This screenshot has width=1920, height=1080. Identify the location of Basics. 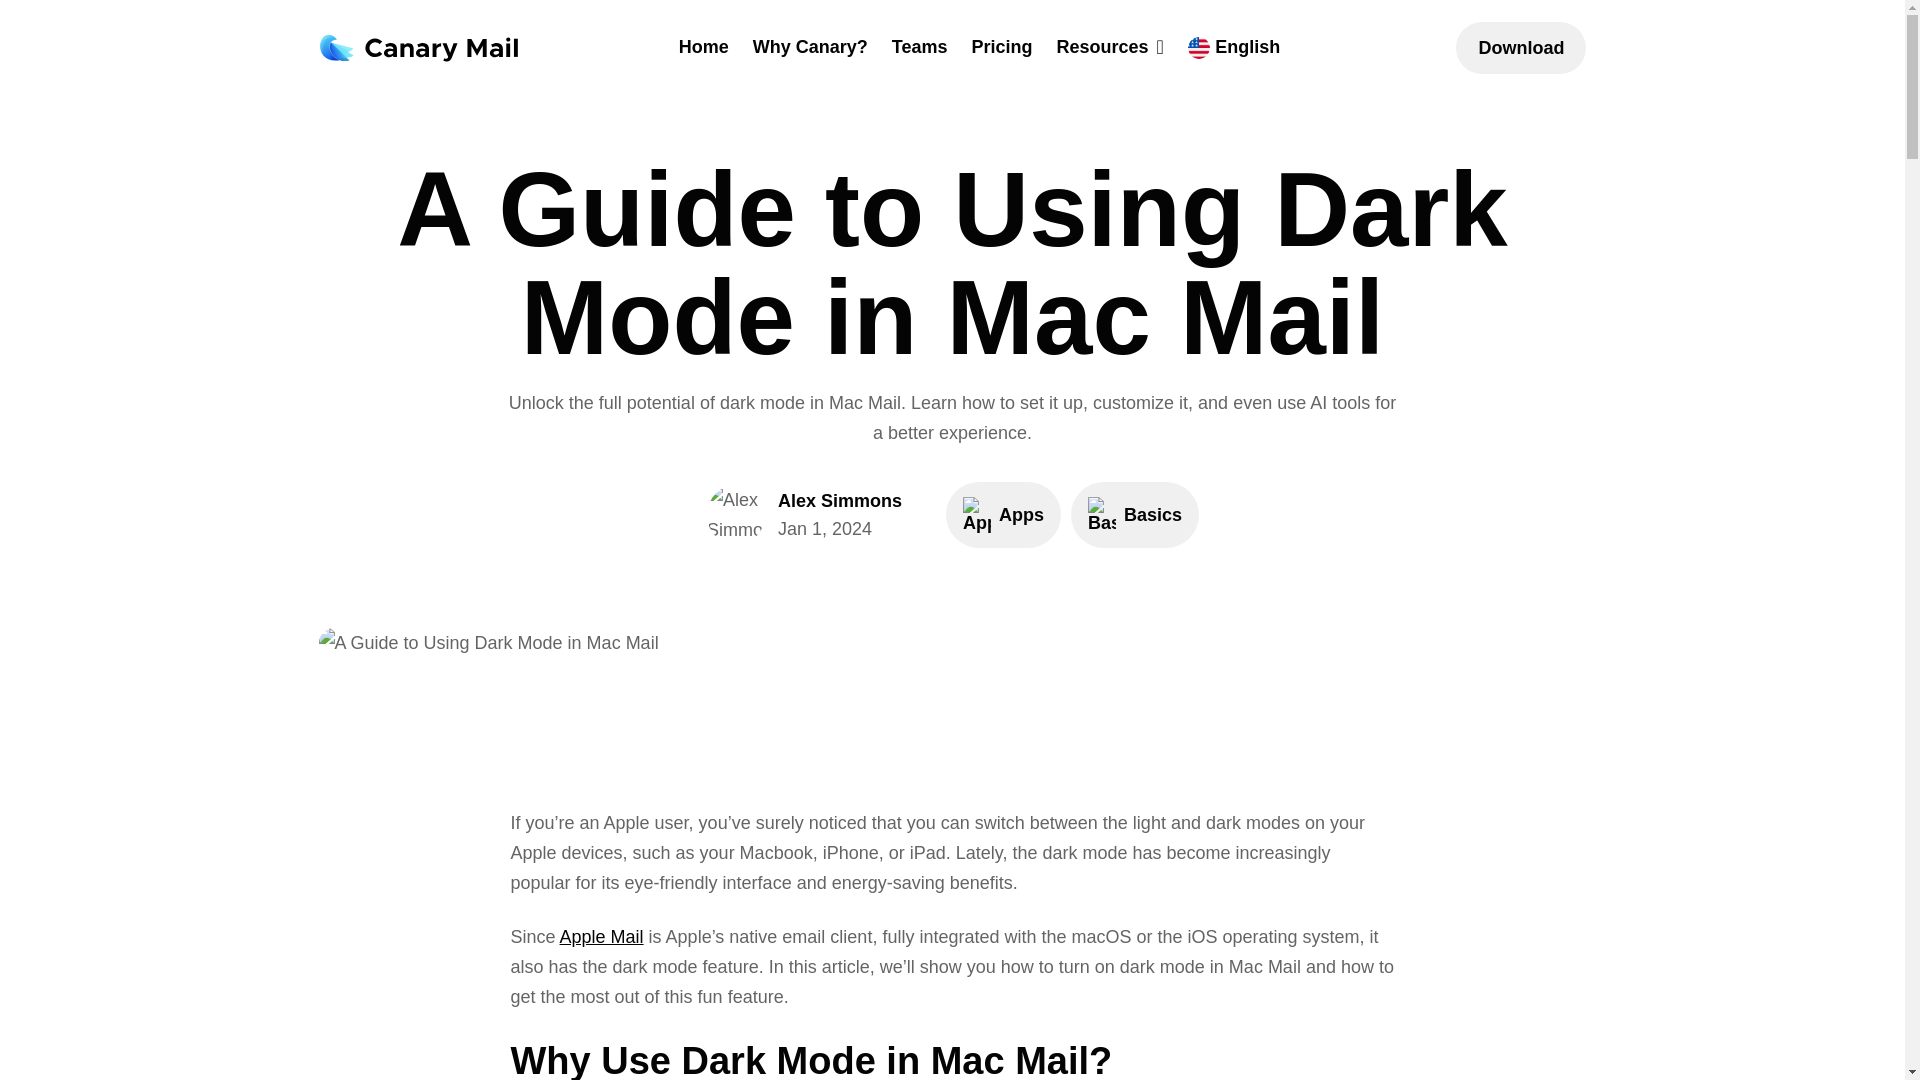
(804, 514).